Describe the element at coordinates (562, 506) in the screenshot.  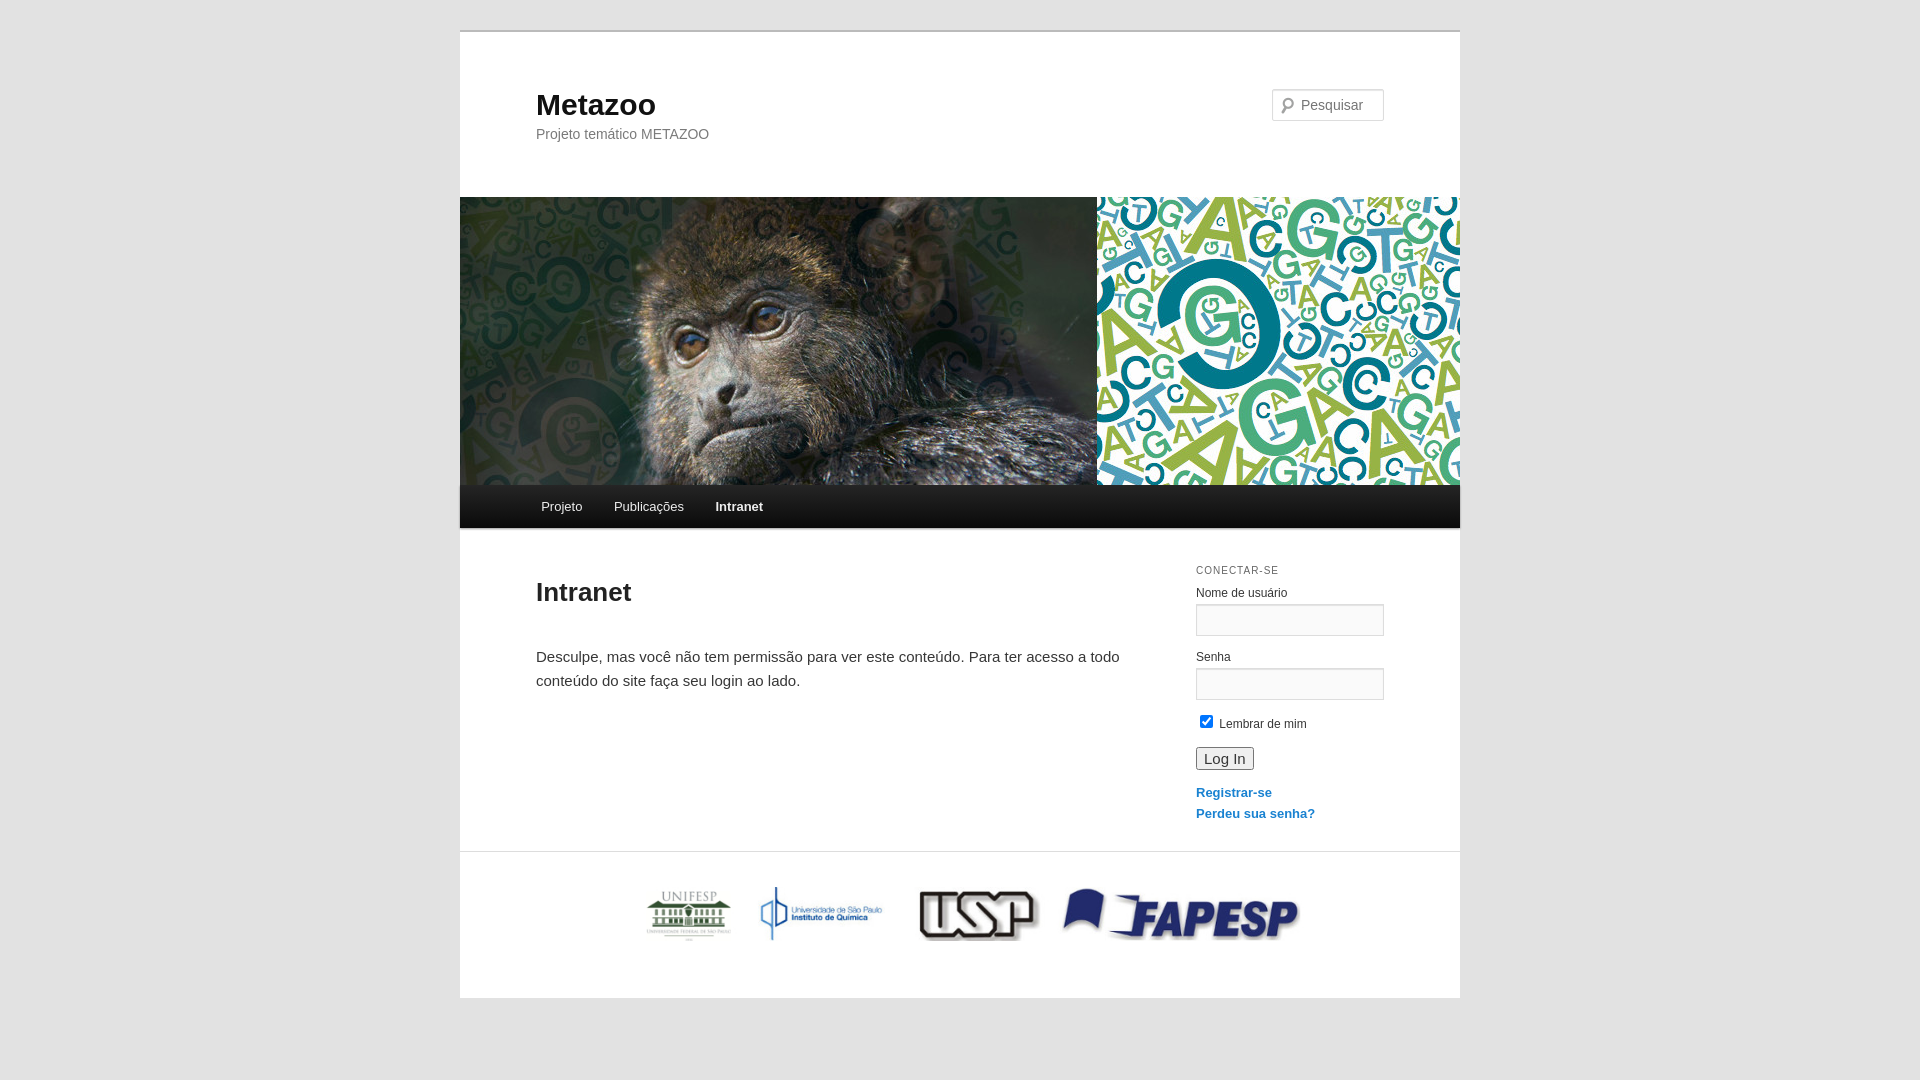
I see `Projeto` at that location.